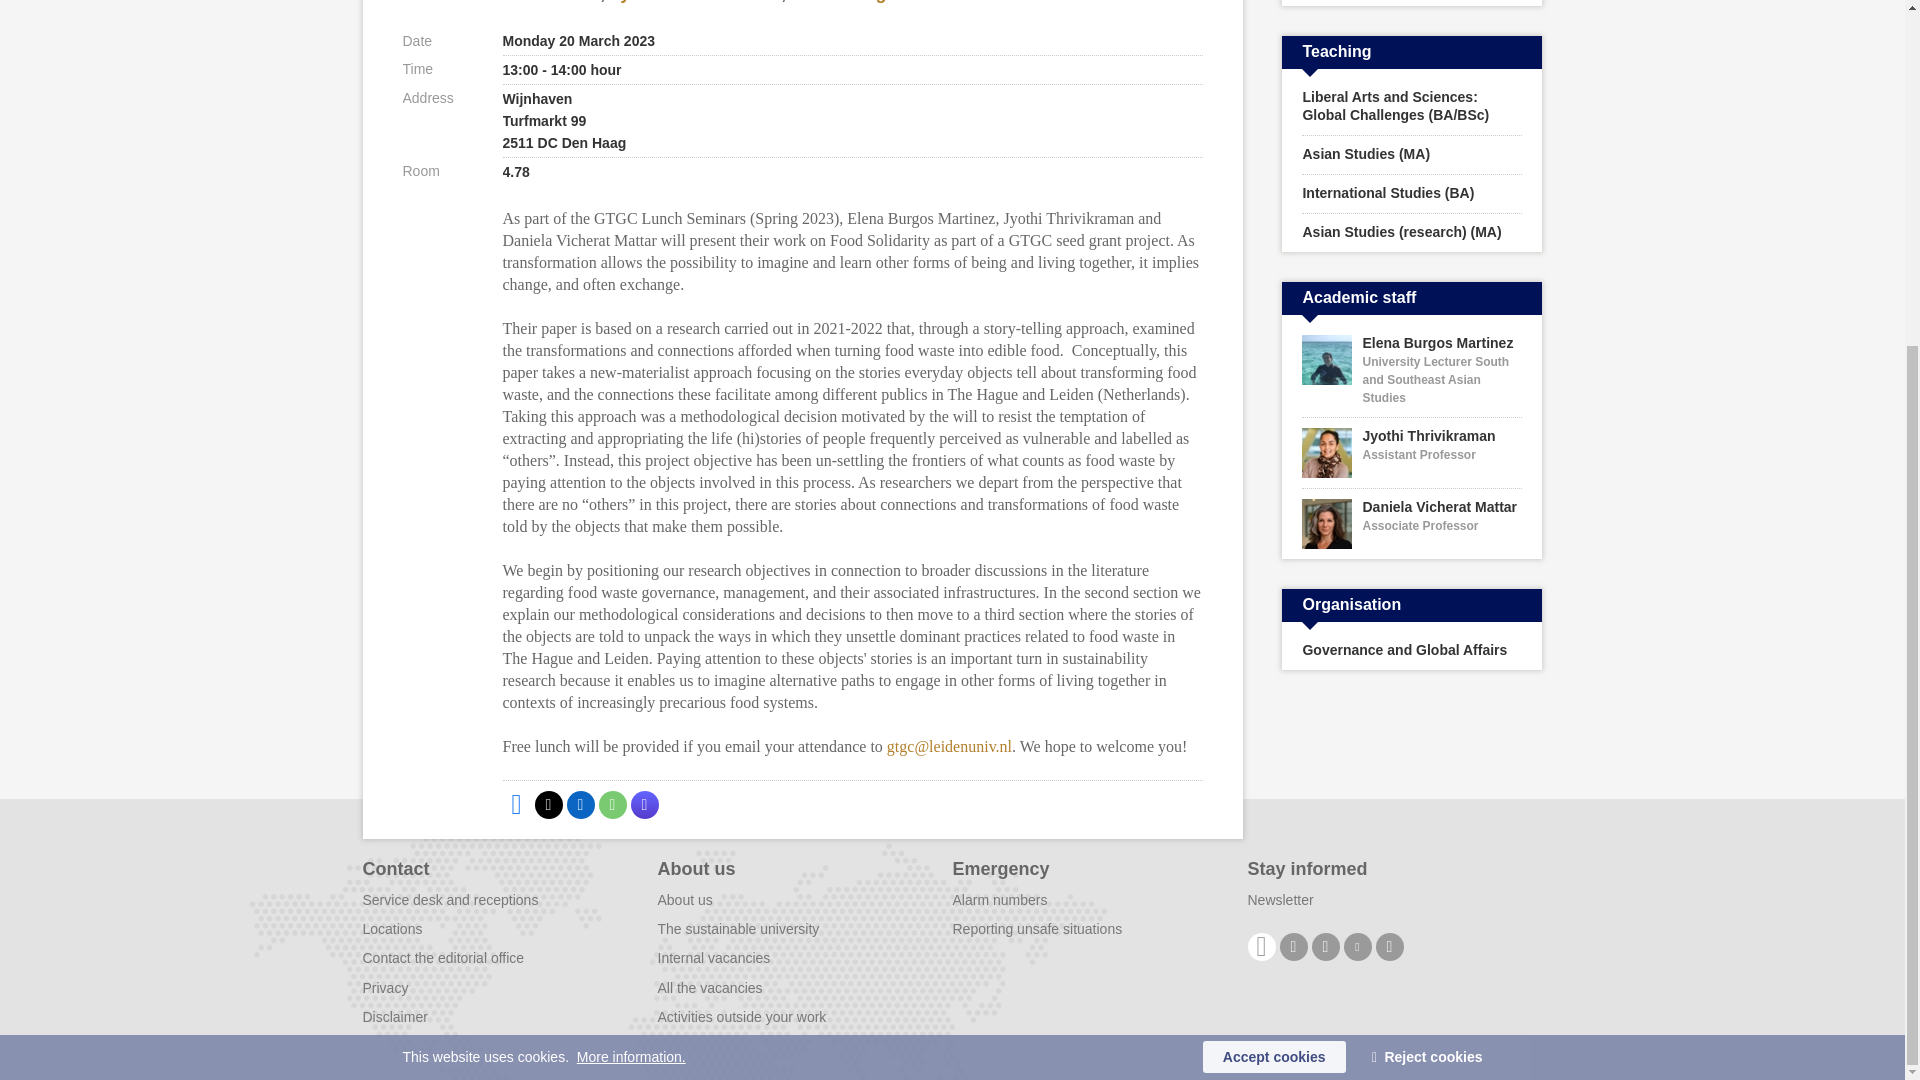 This screenshot has height=1080, width=1920. What do you see at coordinates (500, 2) in the screenshot?
I see `Daniela Vicherat Mattar` at bounding box center [500, 2].